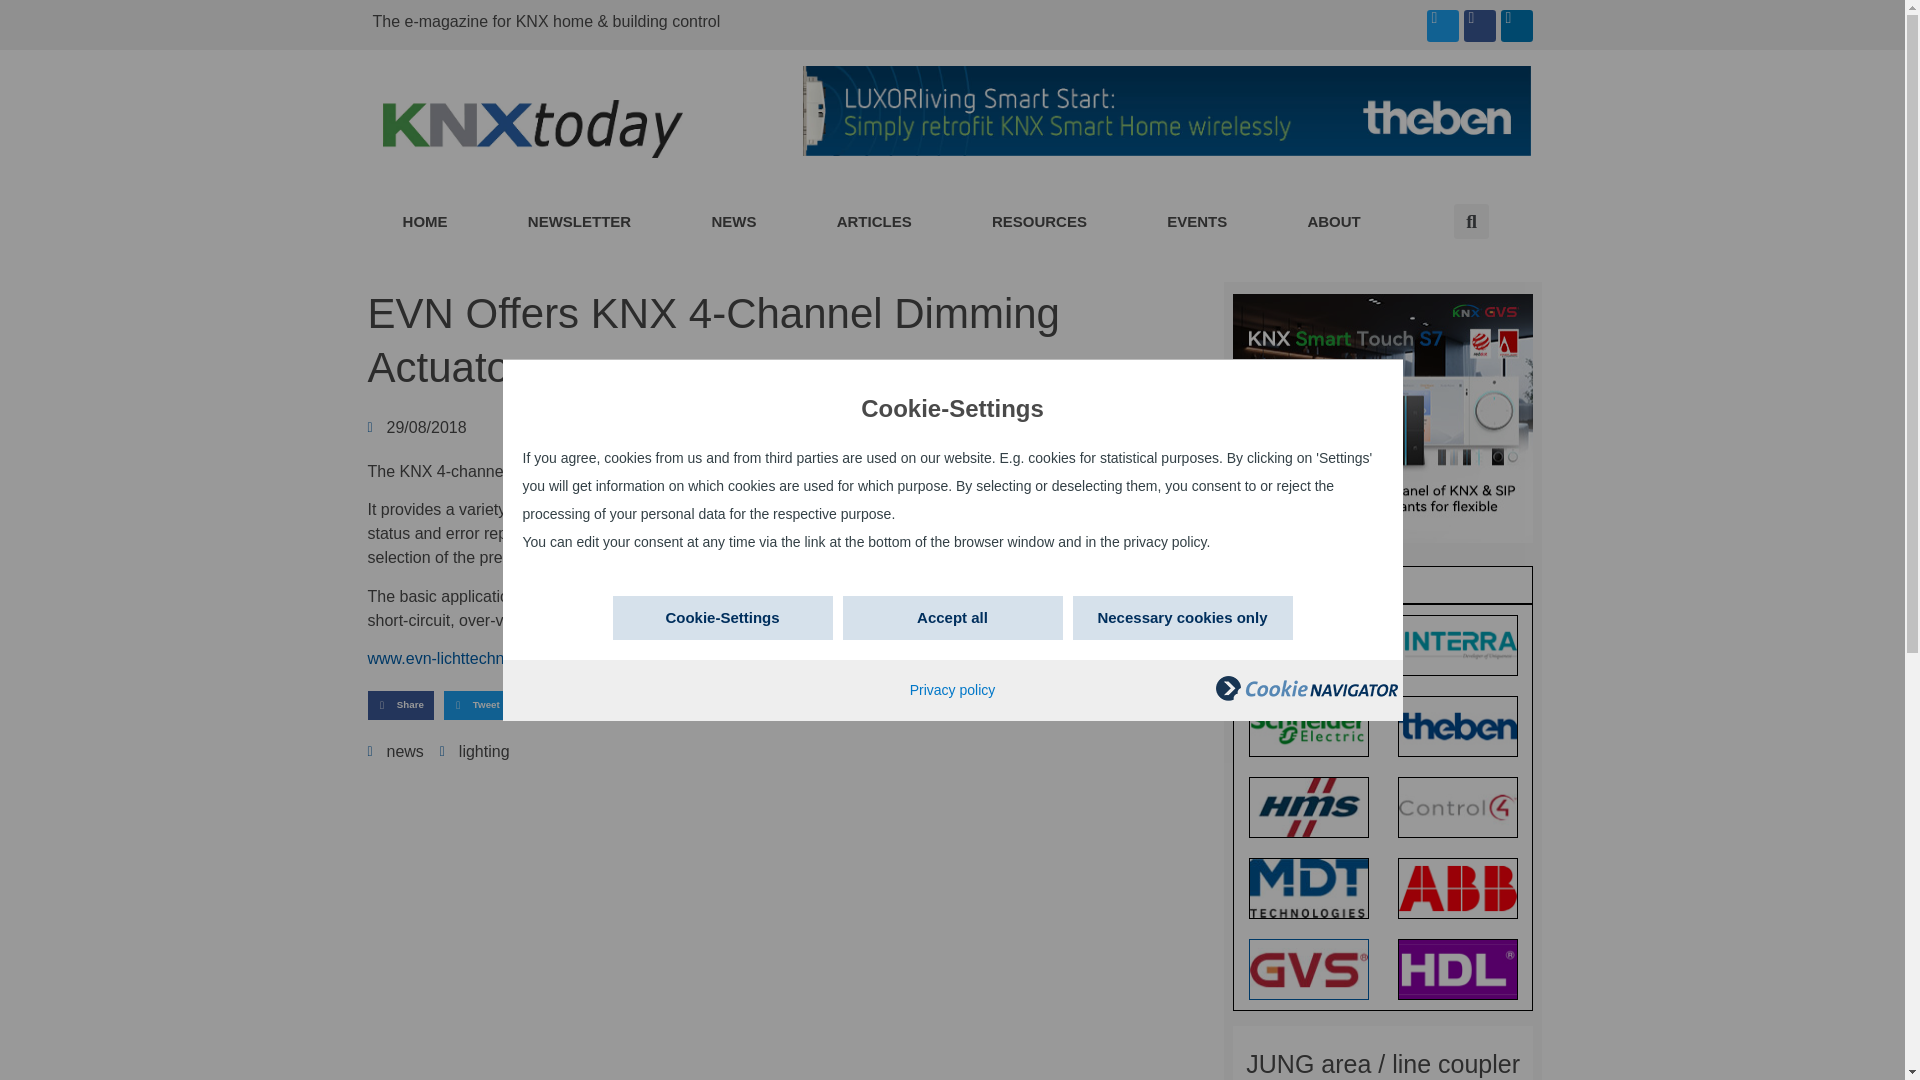 Image resolution: width=1920 pixels, height=1080 pixels. Describe the element at coordinates (874, 222) in the screenshot. I see `ARTICLES` at that location.